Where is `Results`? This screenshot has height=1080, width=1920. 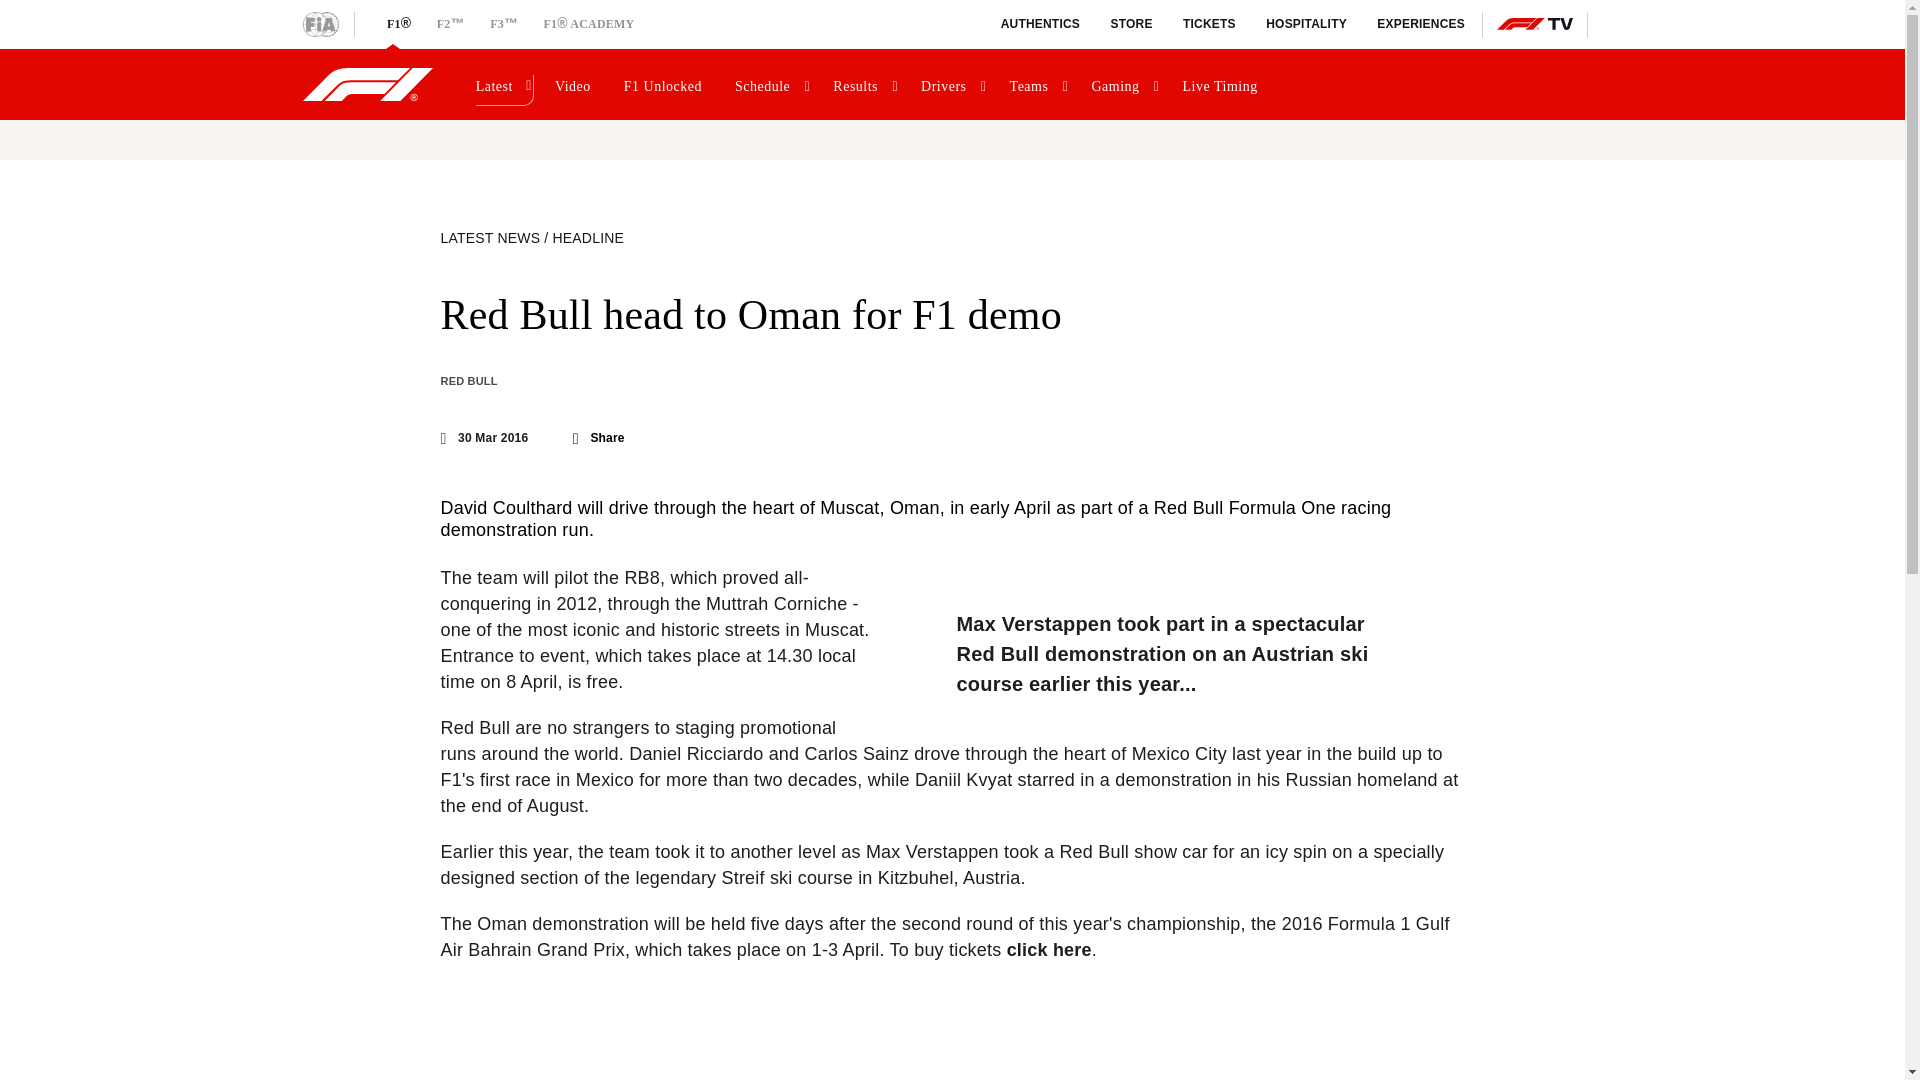 Results is located at coordinates (864, 84).